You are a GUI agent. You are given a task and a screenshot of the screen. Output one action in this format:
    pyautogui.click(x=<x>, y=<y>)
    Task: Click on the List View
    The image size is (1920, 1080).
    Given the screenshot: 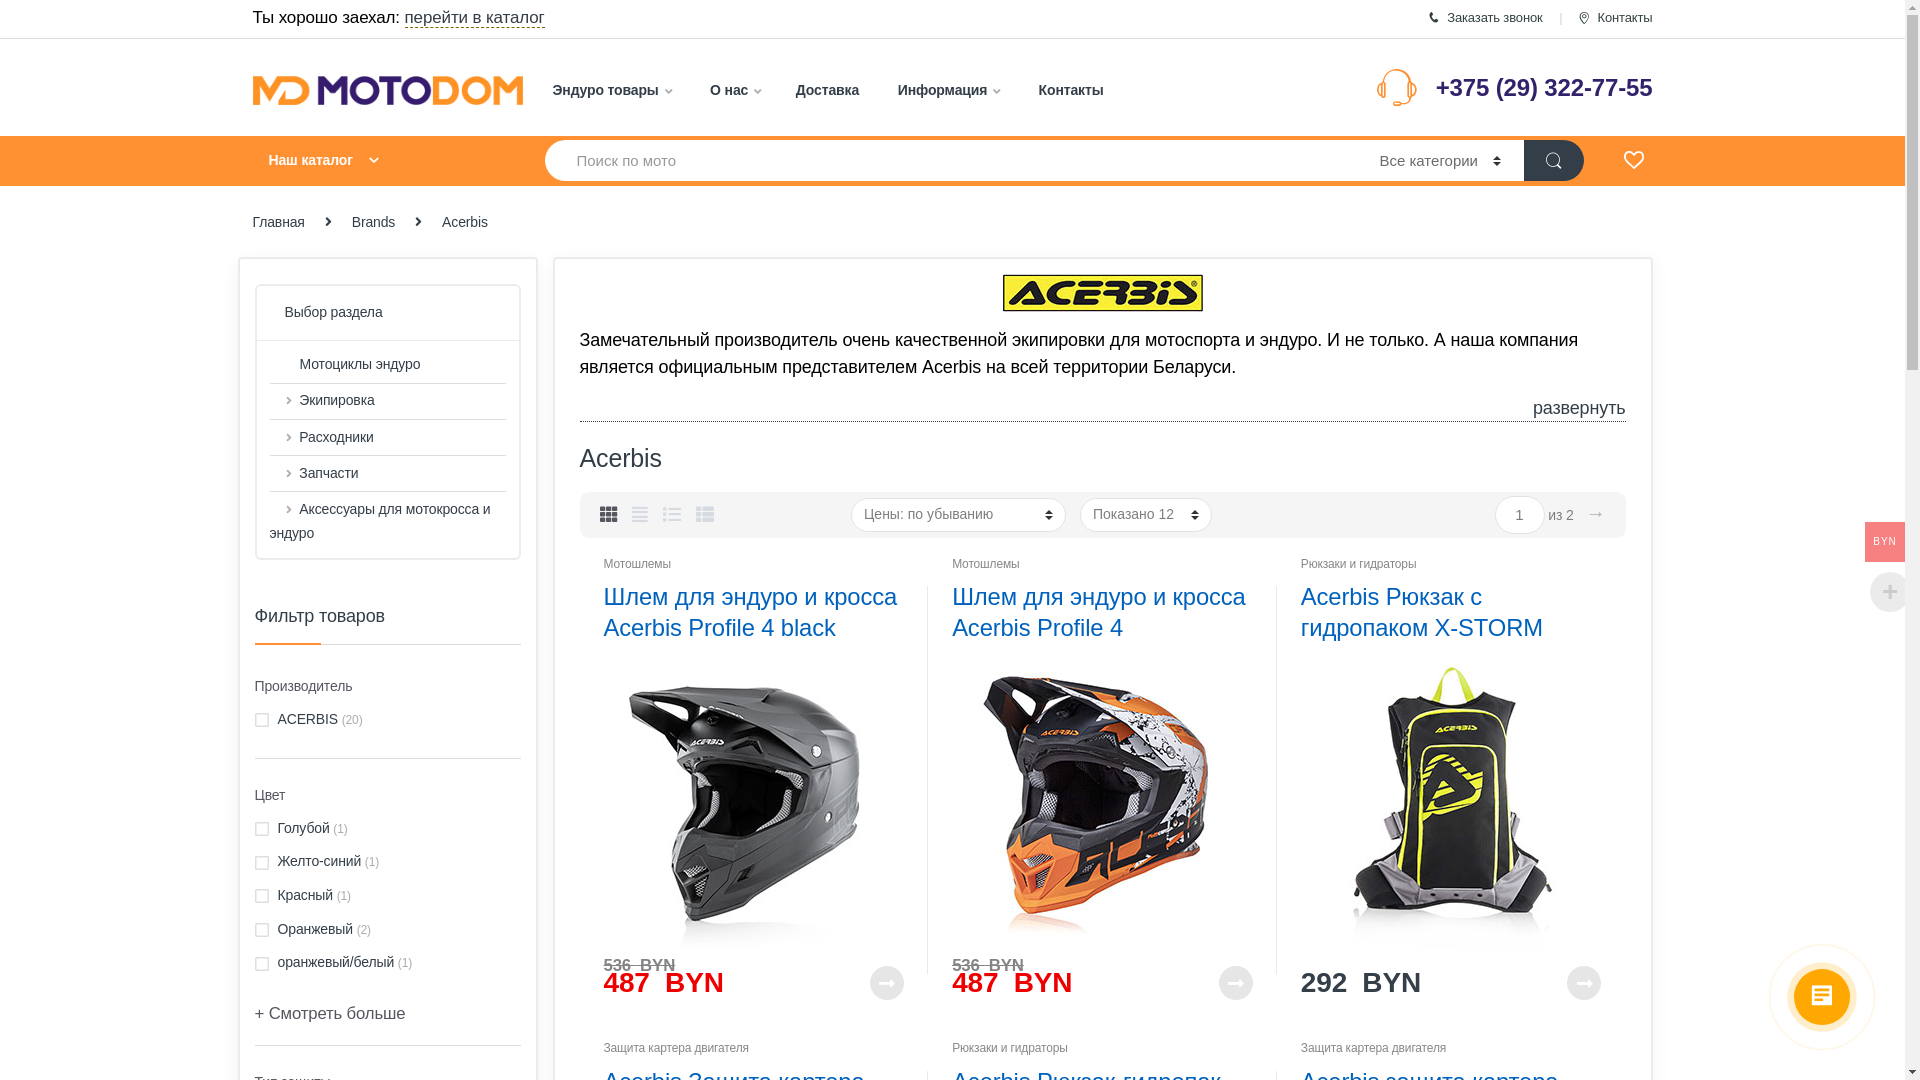 What is the action you would take?
    pyautogui.click(x=672, y=515)
    